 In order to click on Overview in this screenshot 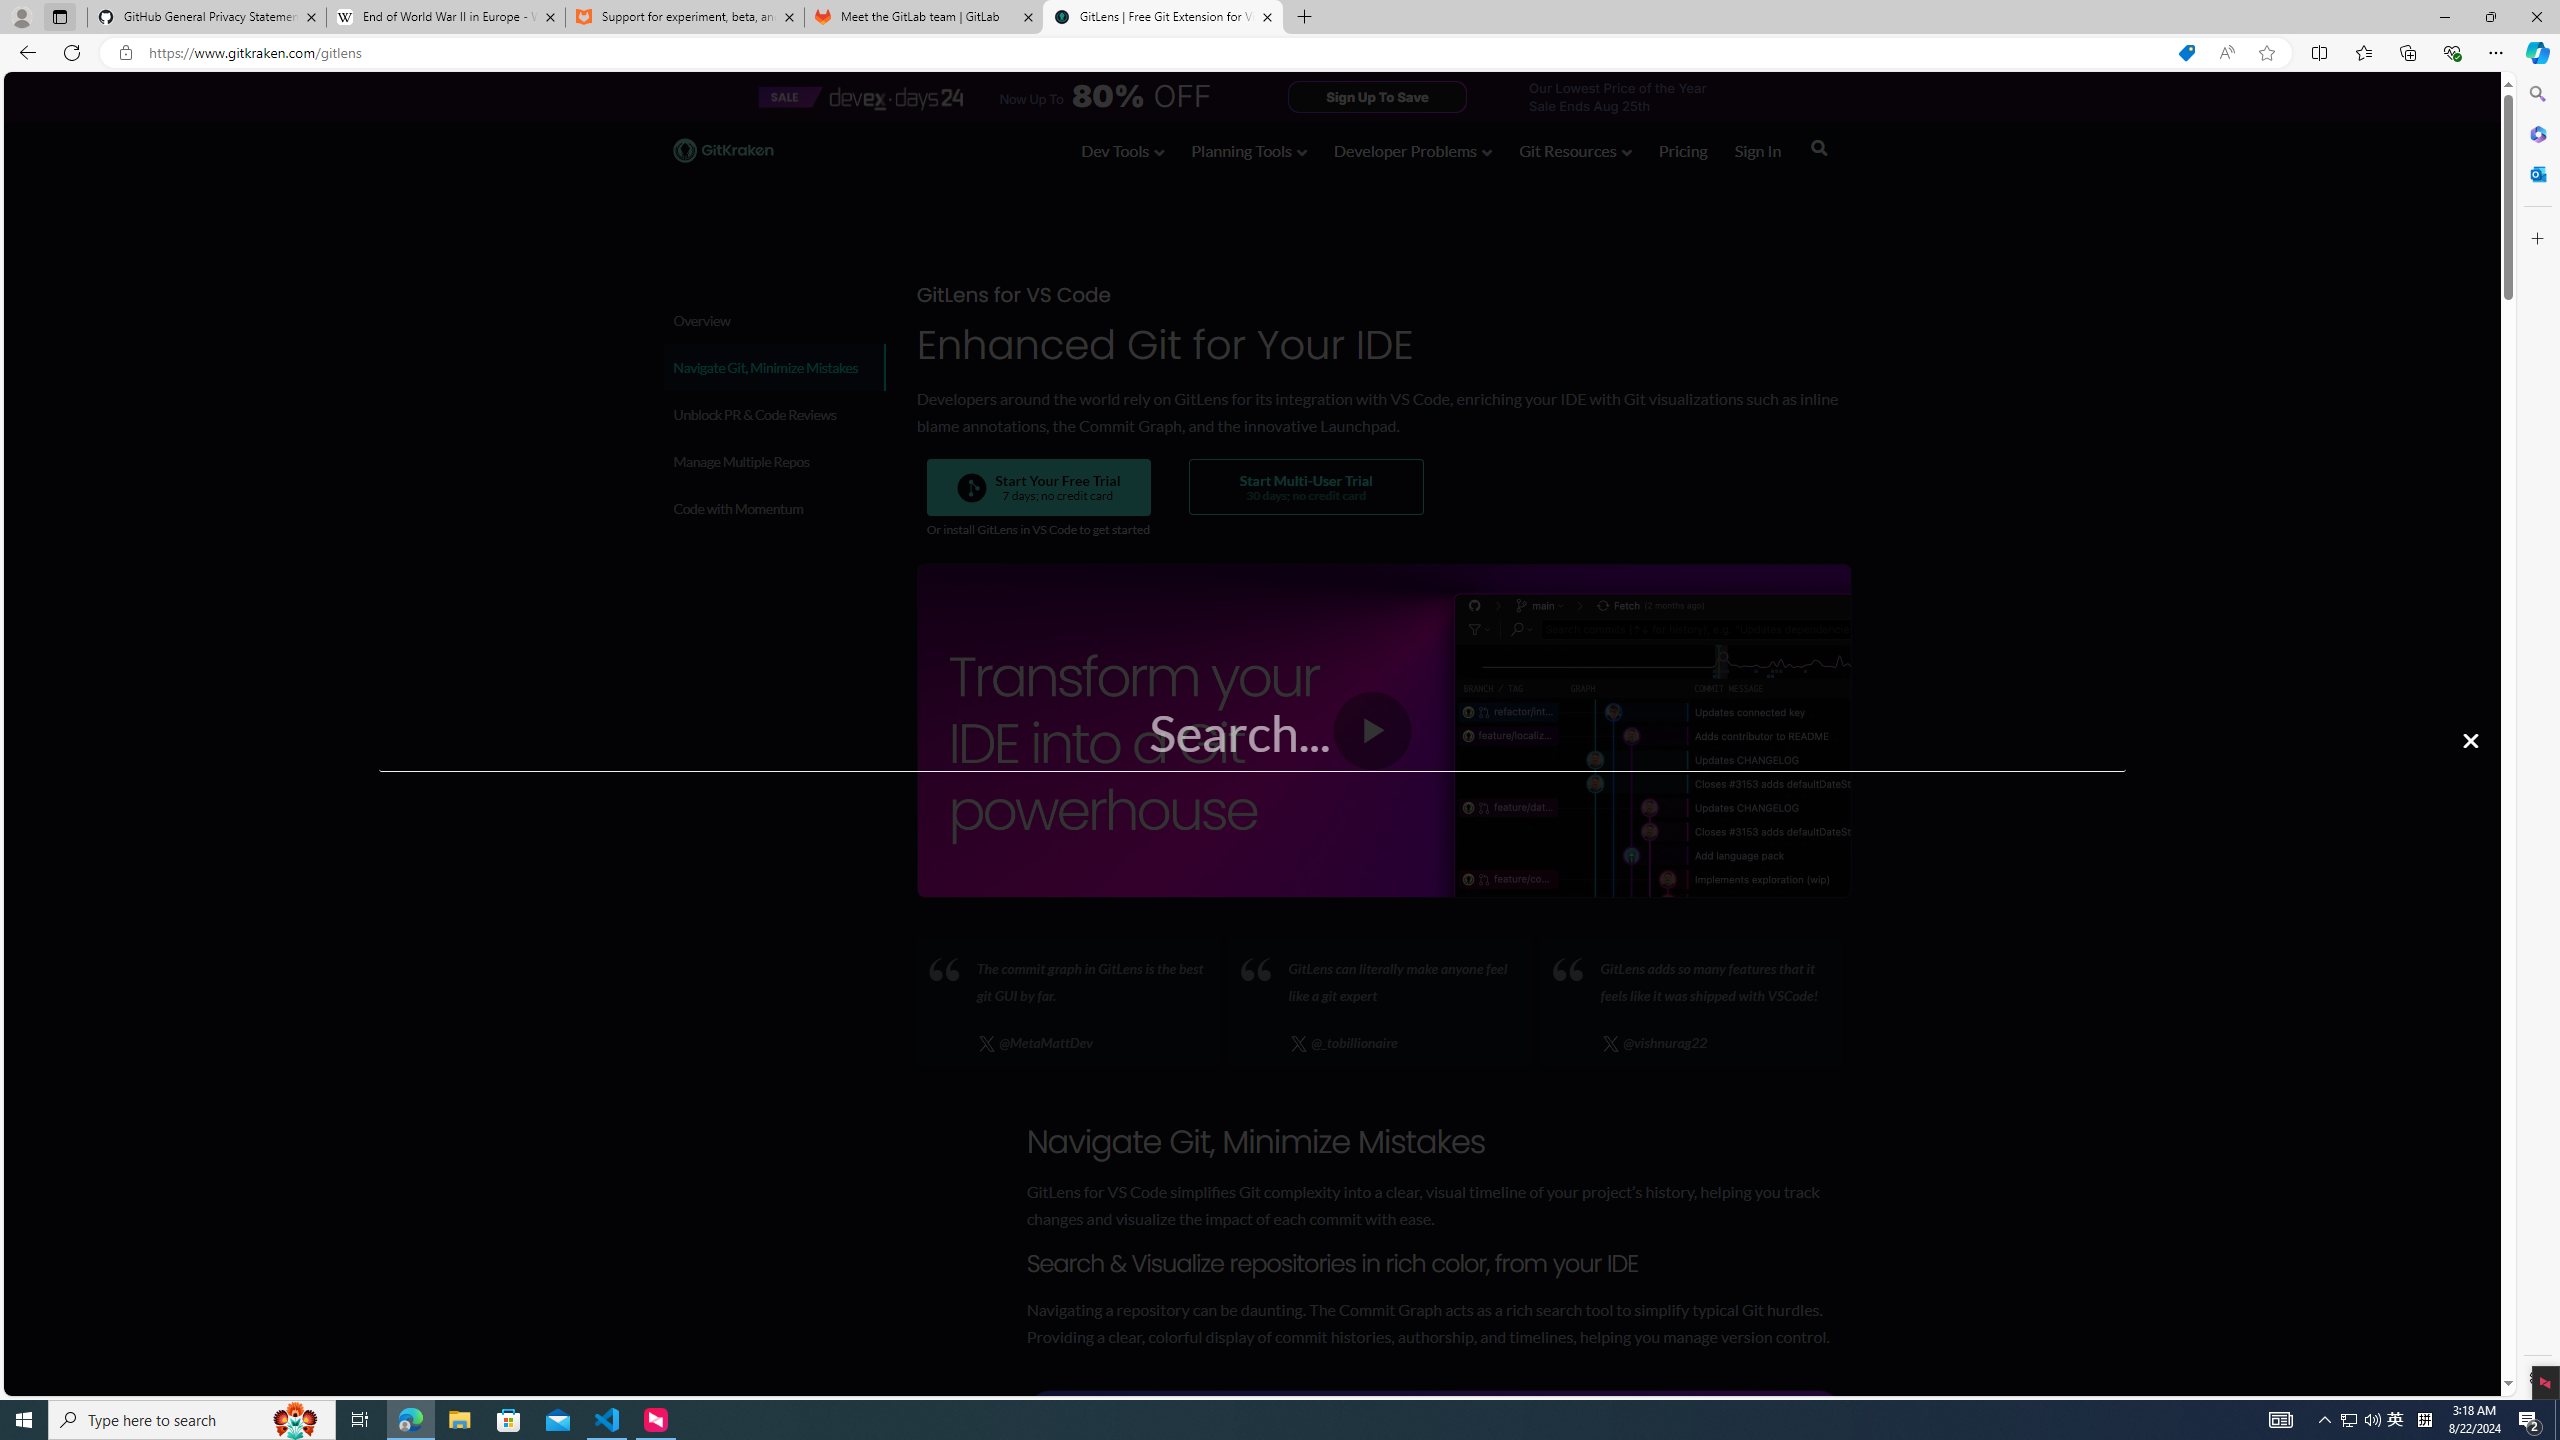, I will do `click(772, 320)`.